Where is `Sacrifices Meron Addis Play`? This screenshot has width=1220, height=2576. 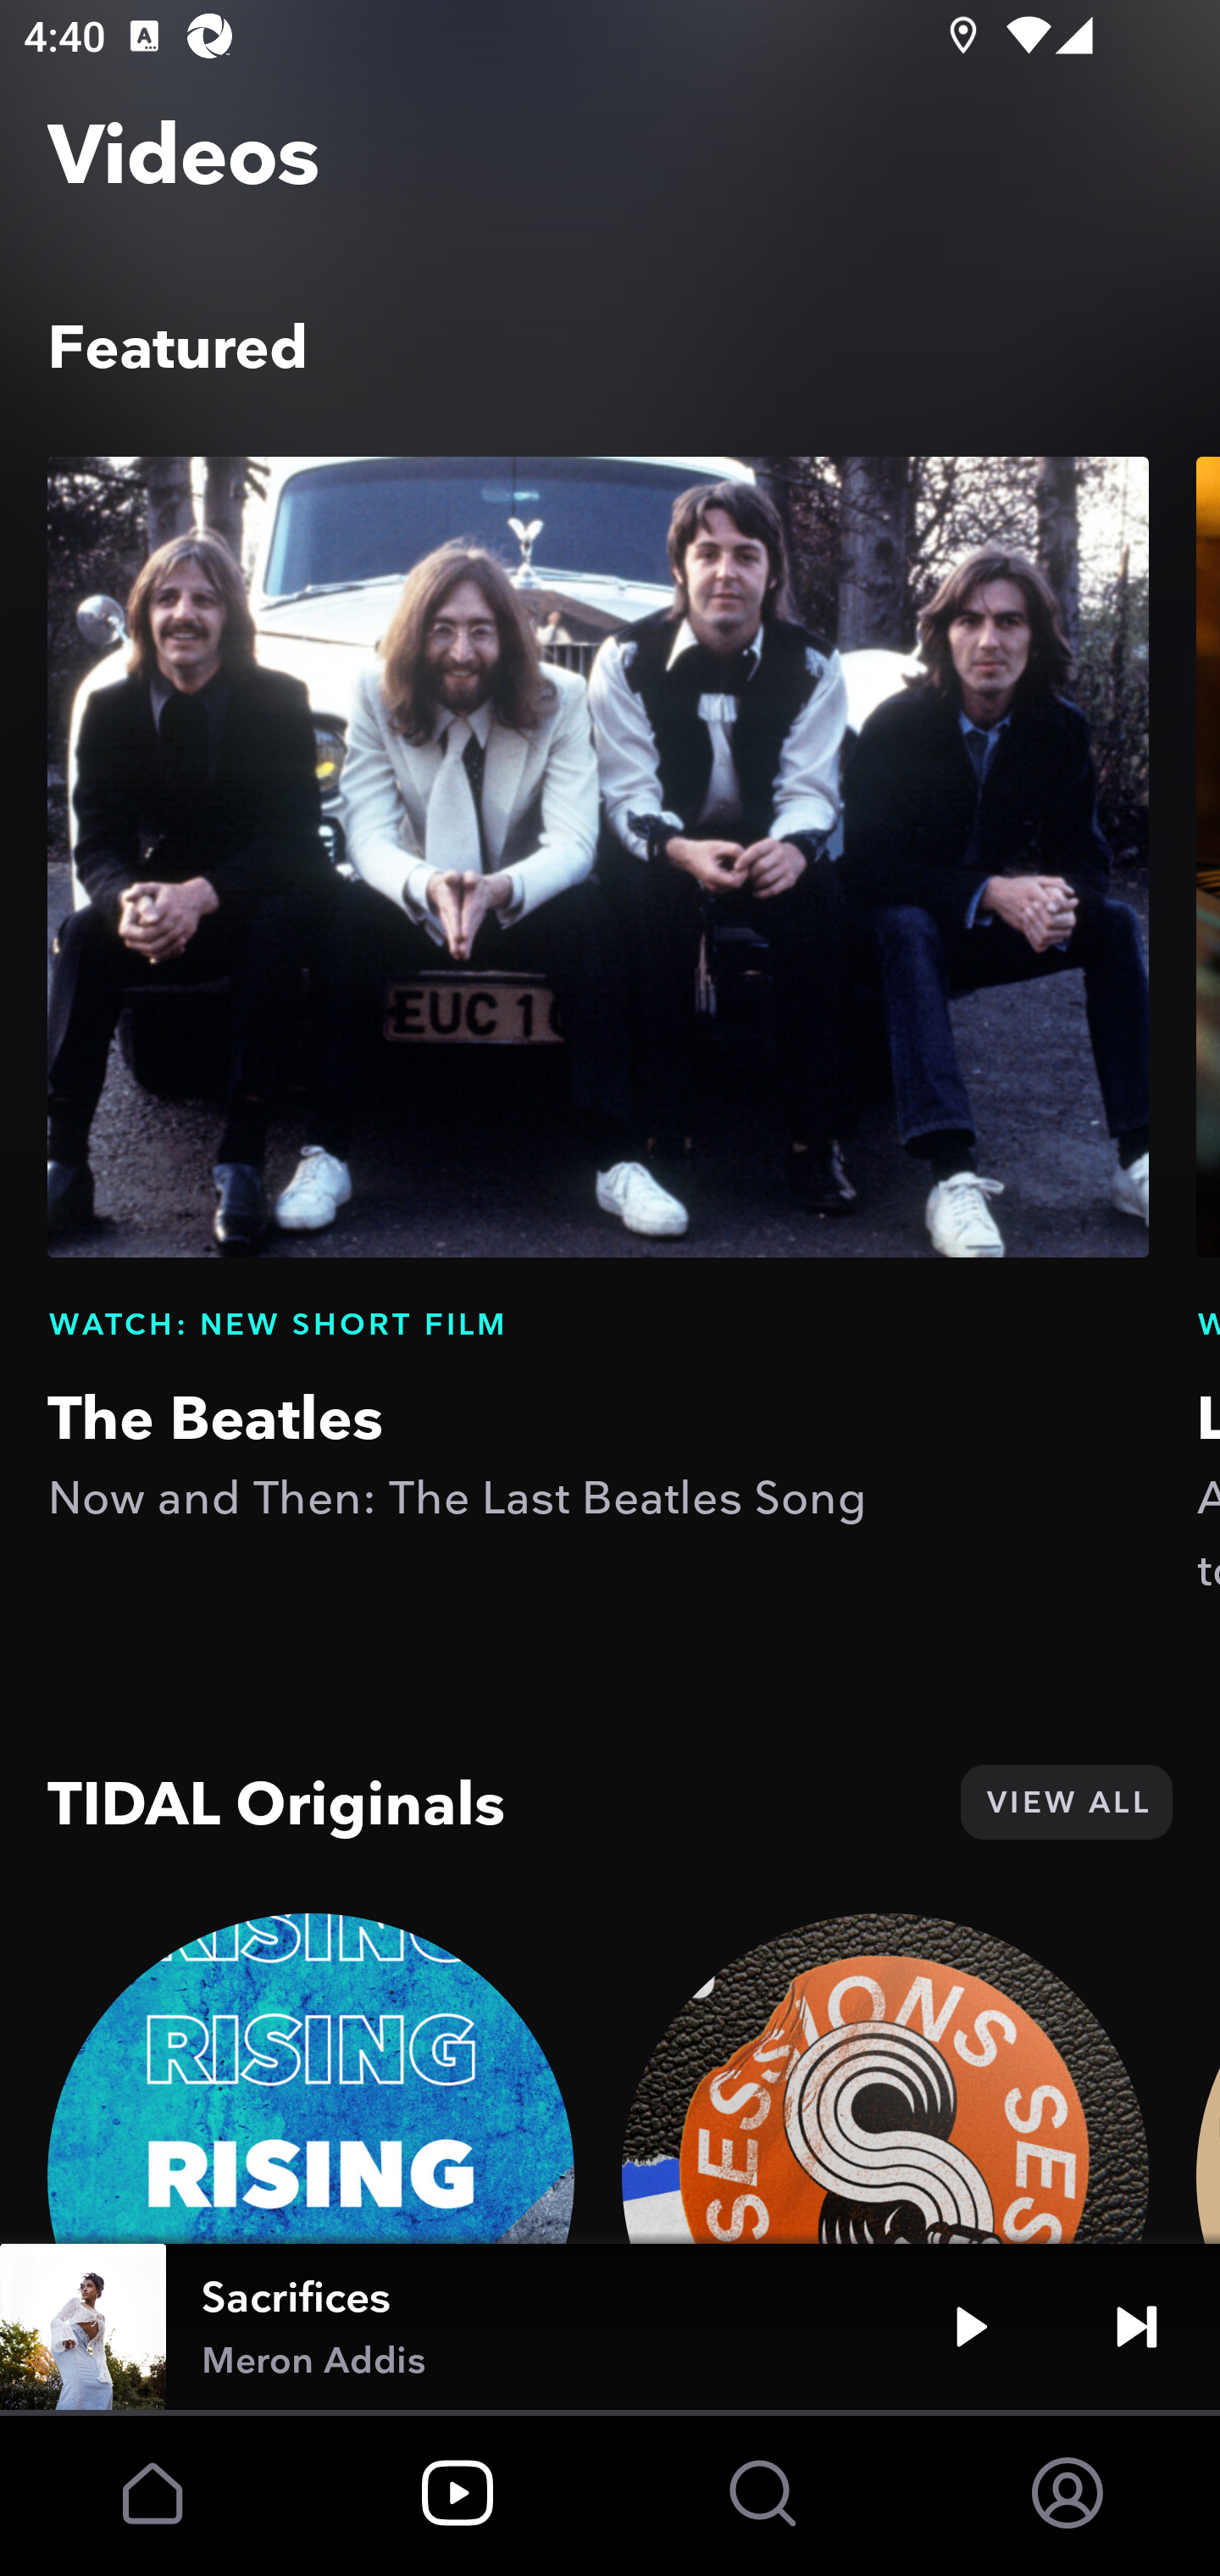 Sacrifices Meron Addis Play is located at coordinates (610, 2327).